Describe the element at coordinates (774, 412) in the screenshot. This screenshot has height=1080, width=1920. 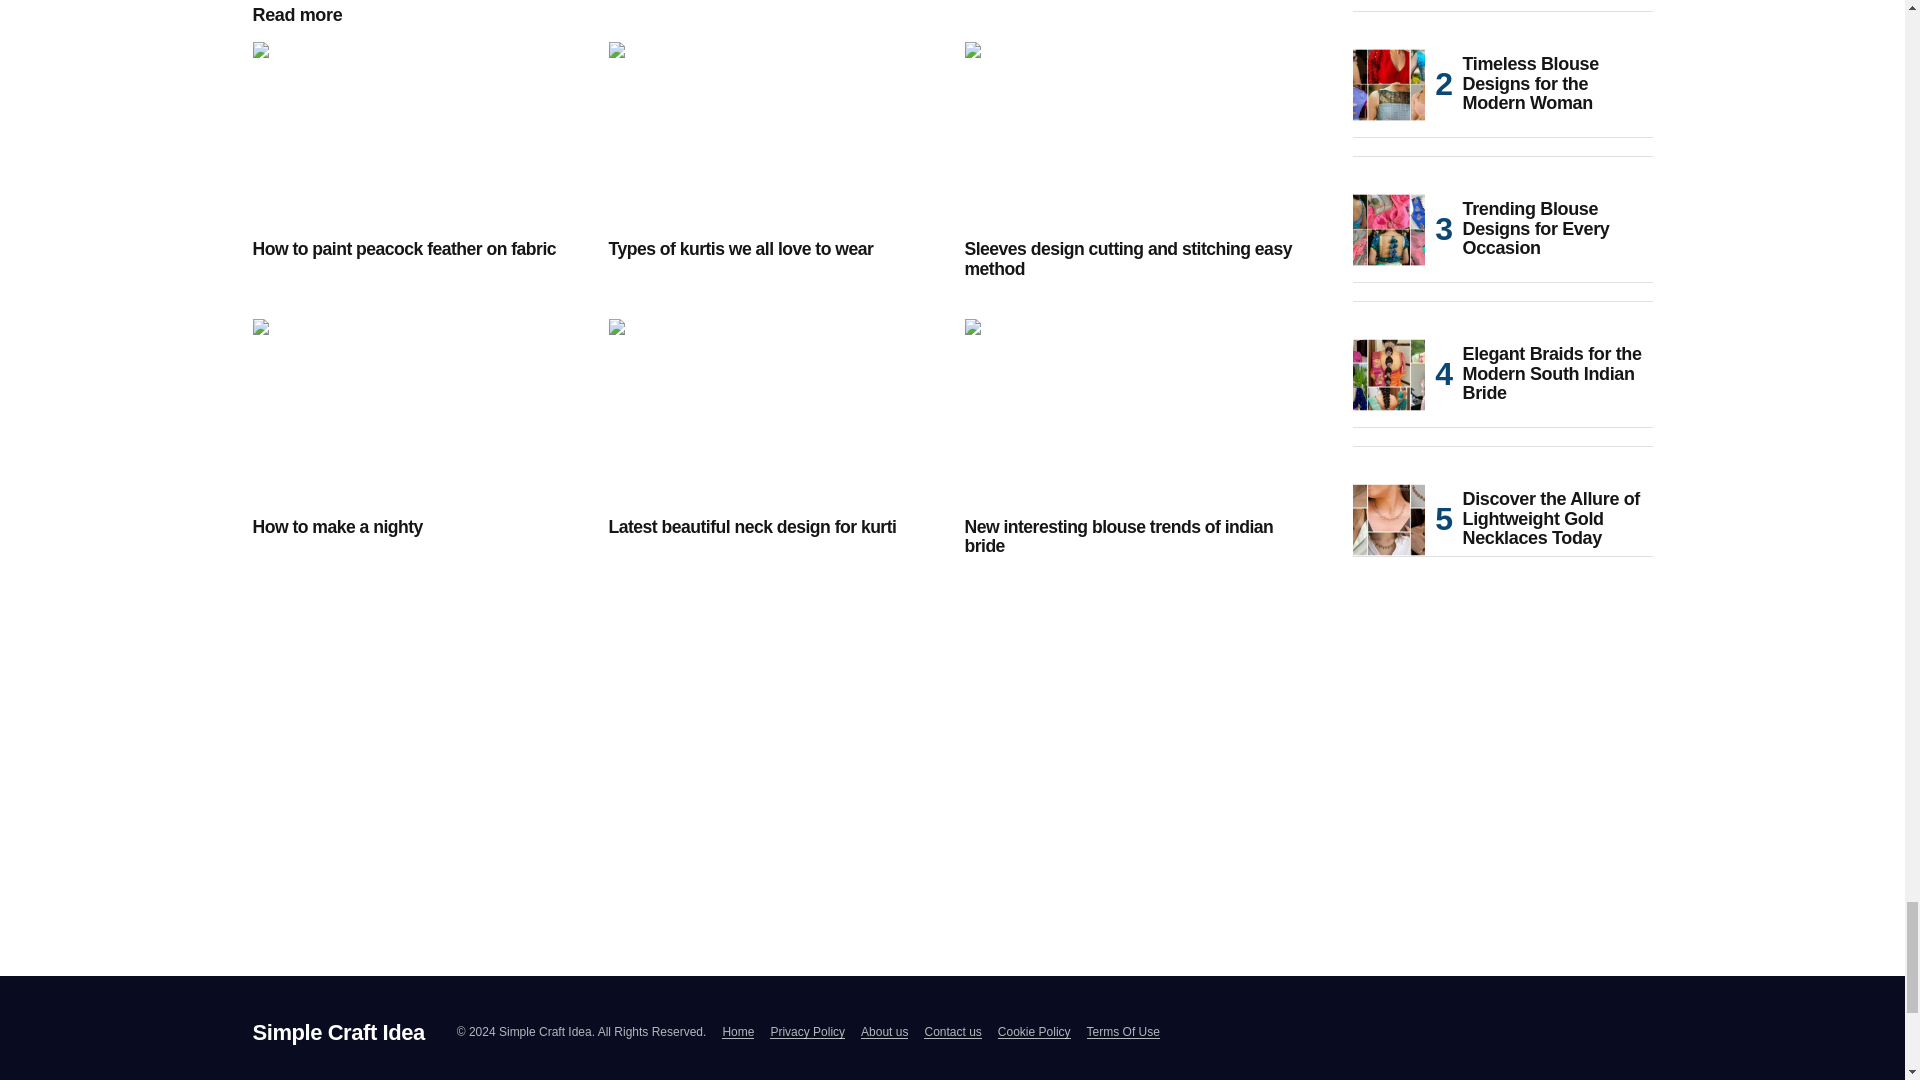
I see `Latest beautiful neck design for kurti` at that location.